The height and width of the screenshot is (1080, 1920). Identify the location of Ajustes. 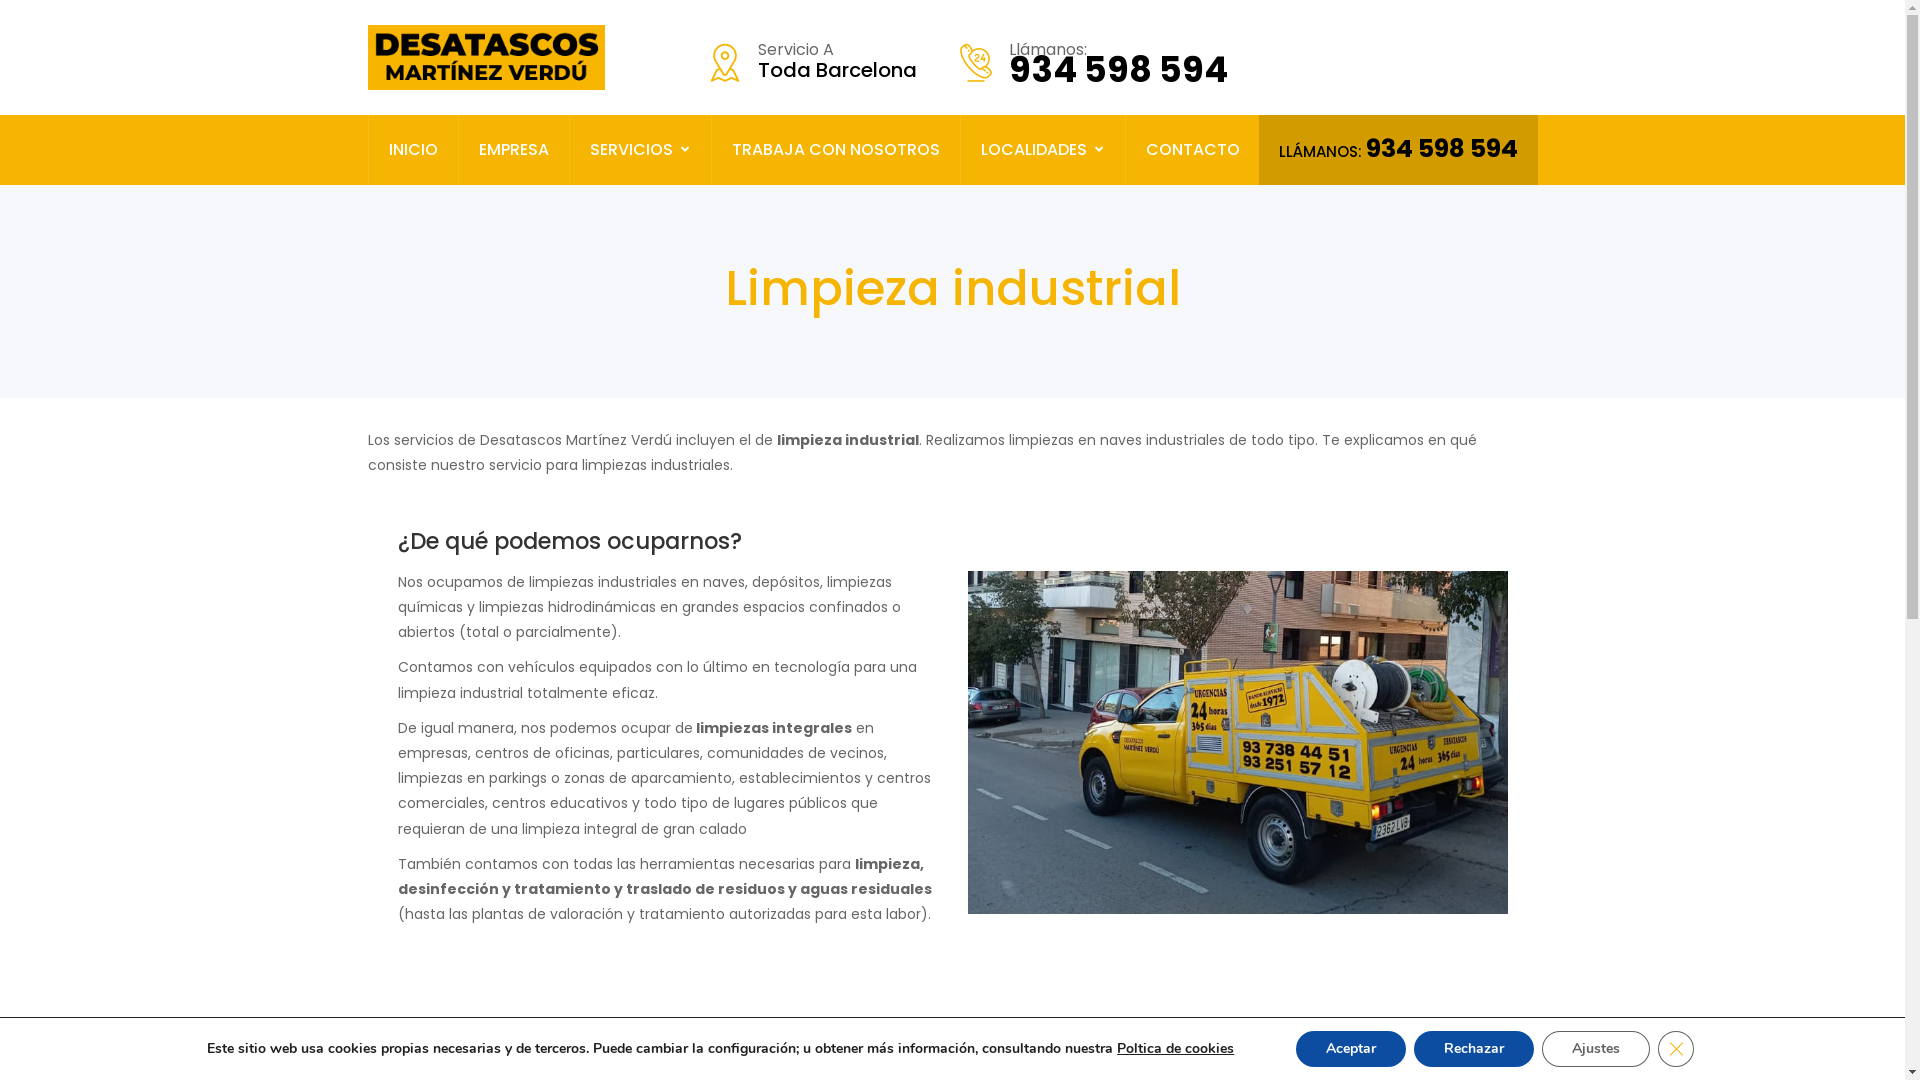
(1596, 1049).